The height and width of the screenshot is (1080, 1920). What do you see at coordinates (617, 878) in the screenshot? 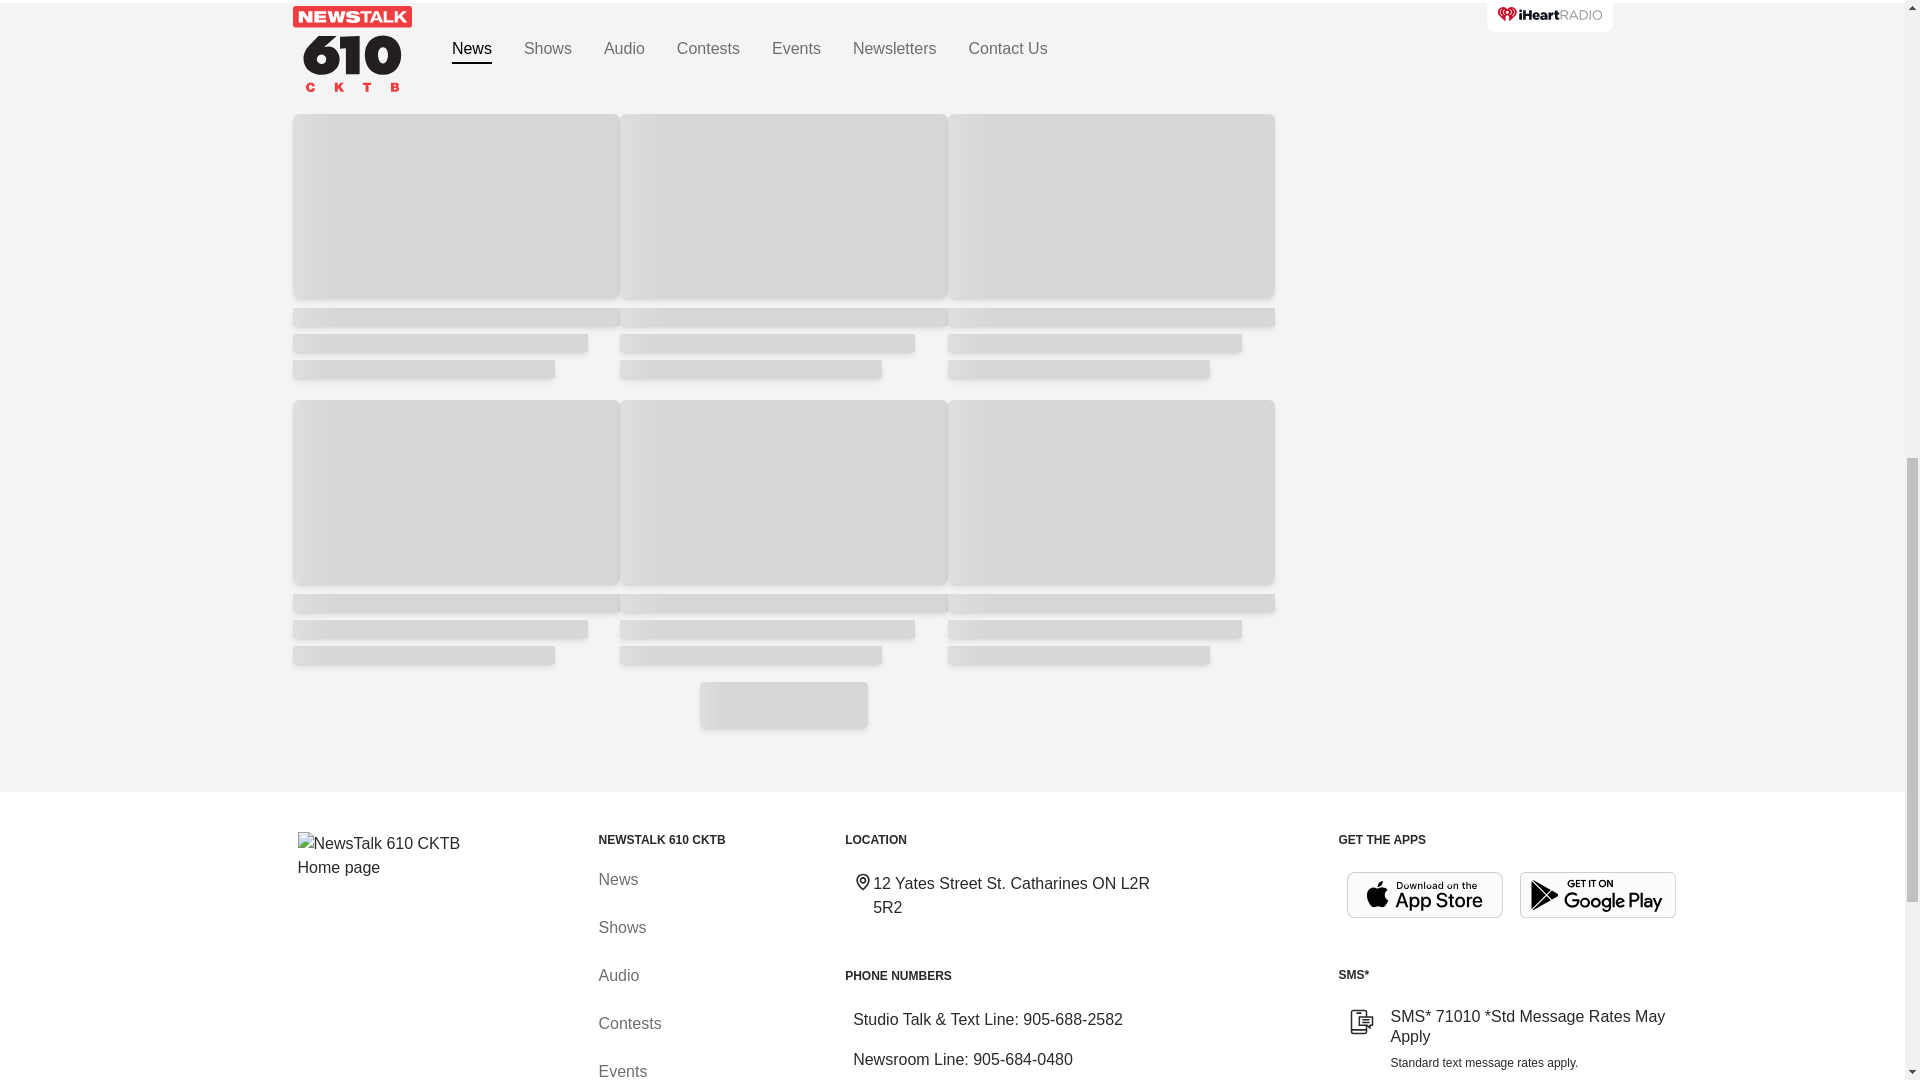
I see `News` at bounding box center [617, 878].